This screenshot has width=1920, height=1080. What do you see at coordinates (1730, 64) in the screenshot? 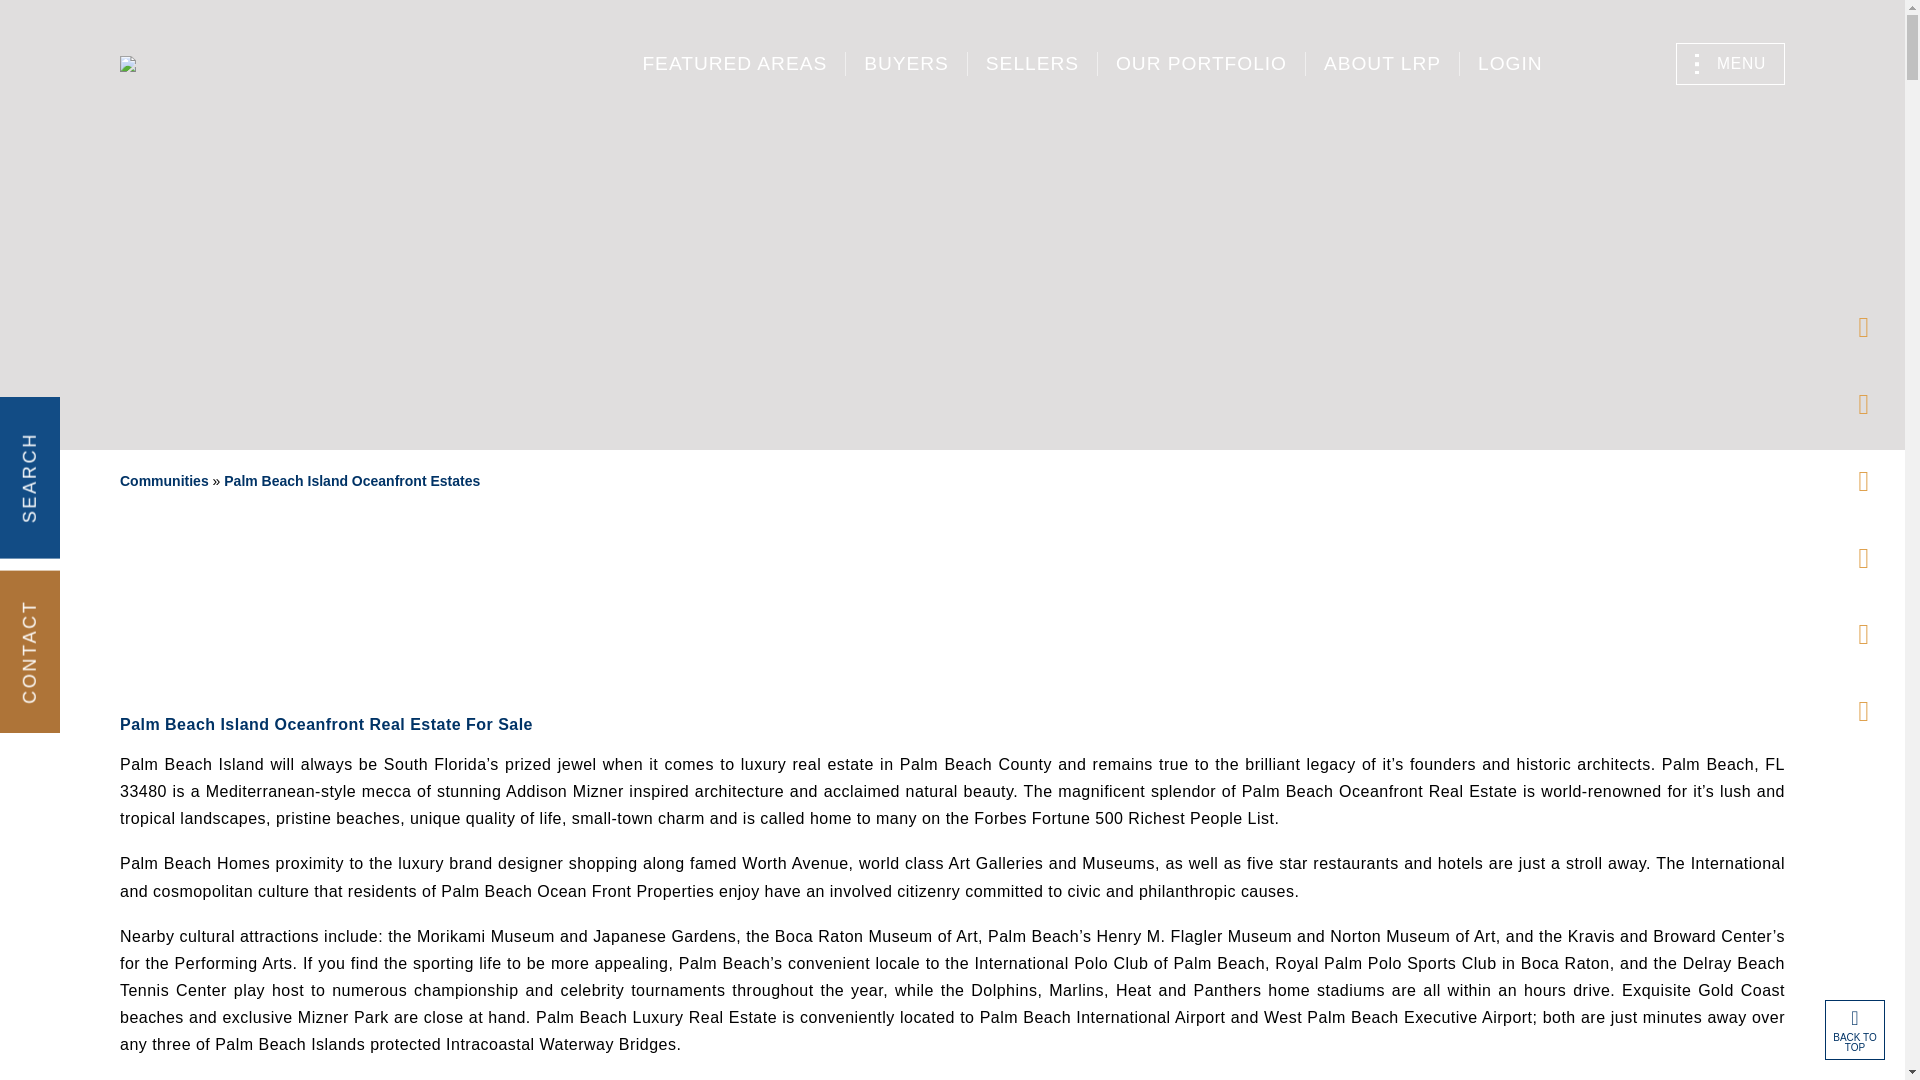
I see `Burger Menu` at bounding box center [1730, 64].